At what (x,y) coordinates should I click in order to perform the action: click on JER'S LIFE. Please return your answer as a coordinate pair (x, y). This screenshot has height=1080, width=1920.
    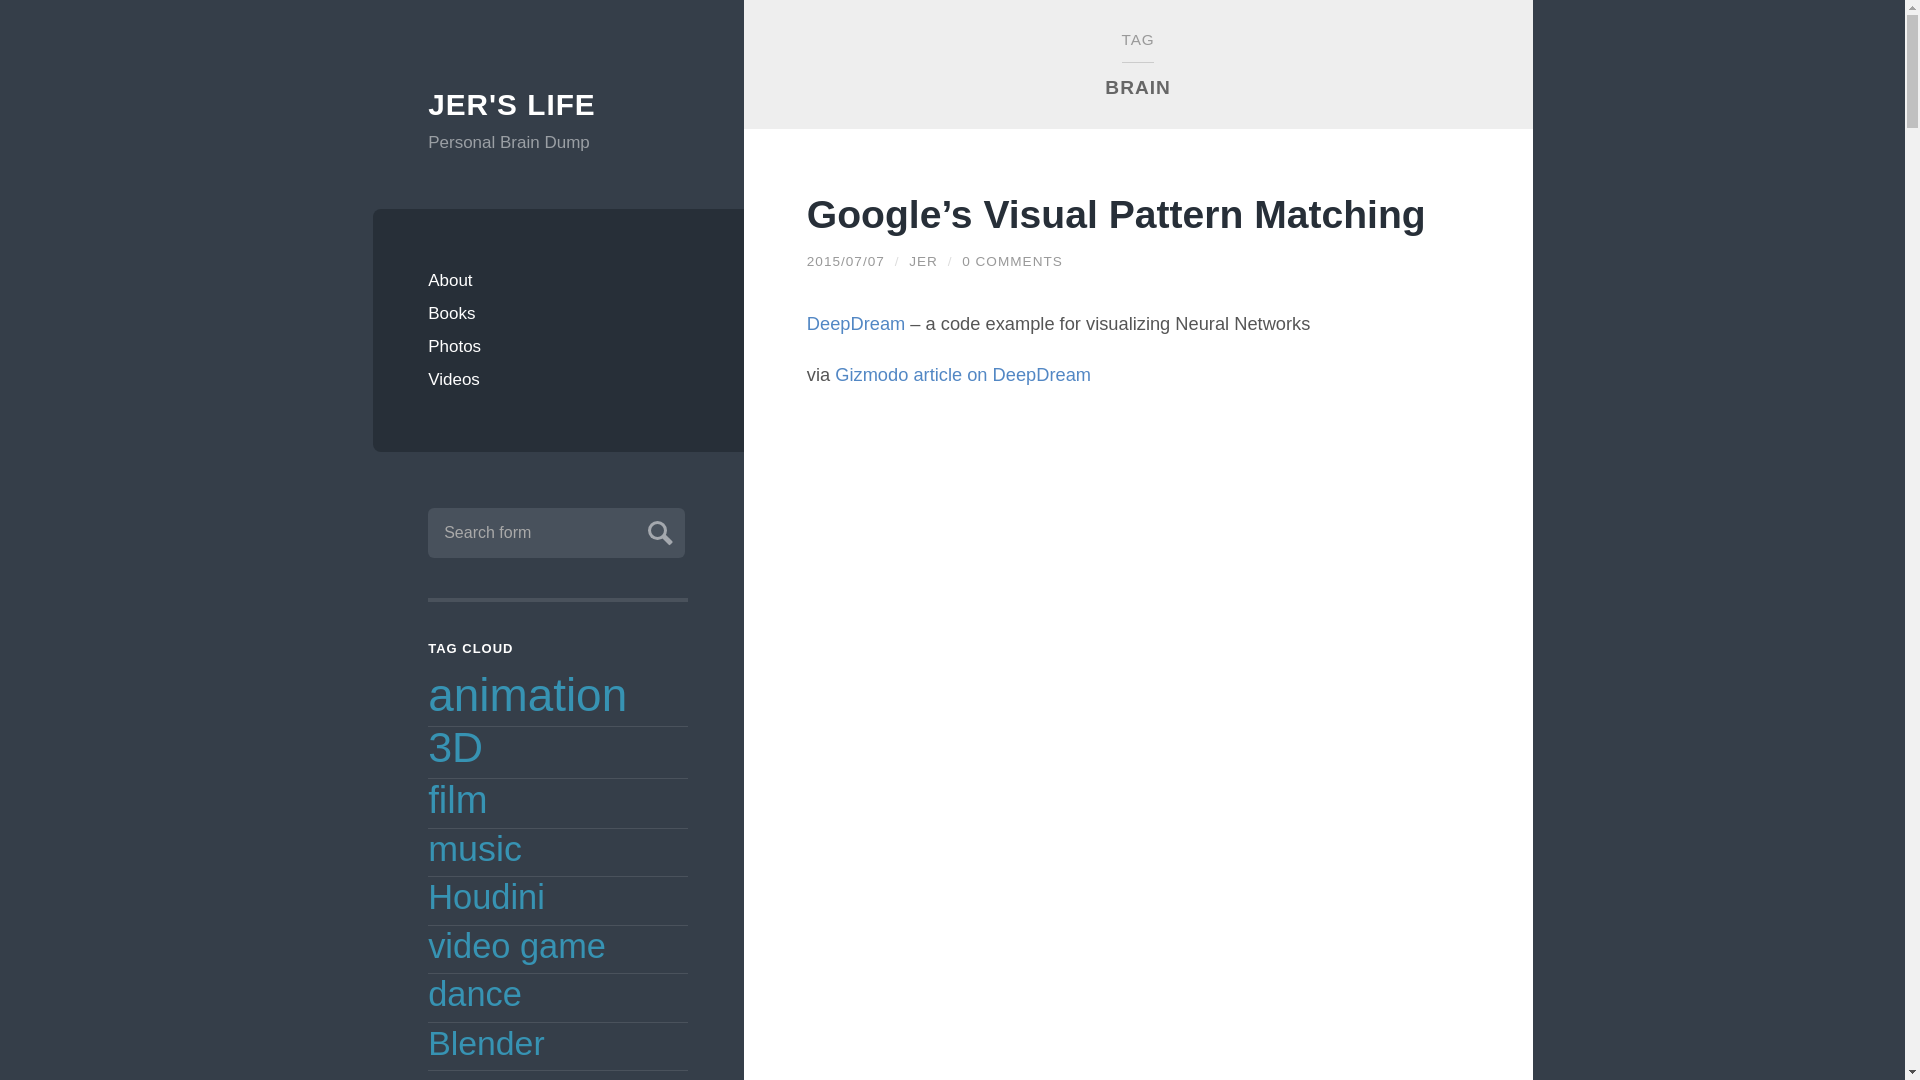
    Looking at the image, I should click on (558, 105).